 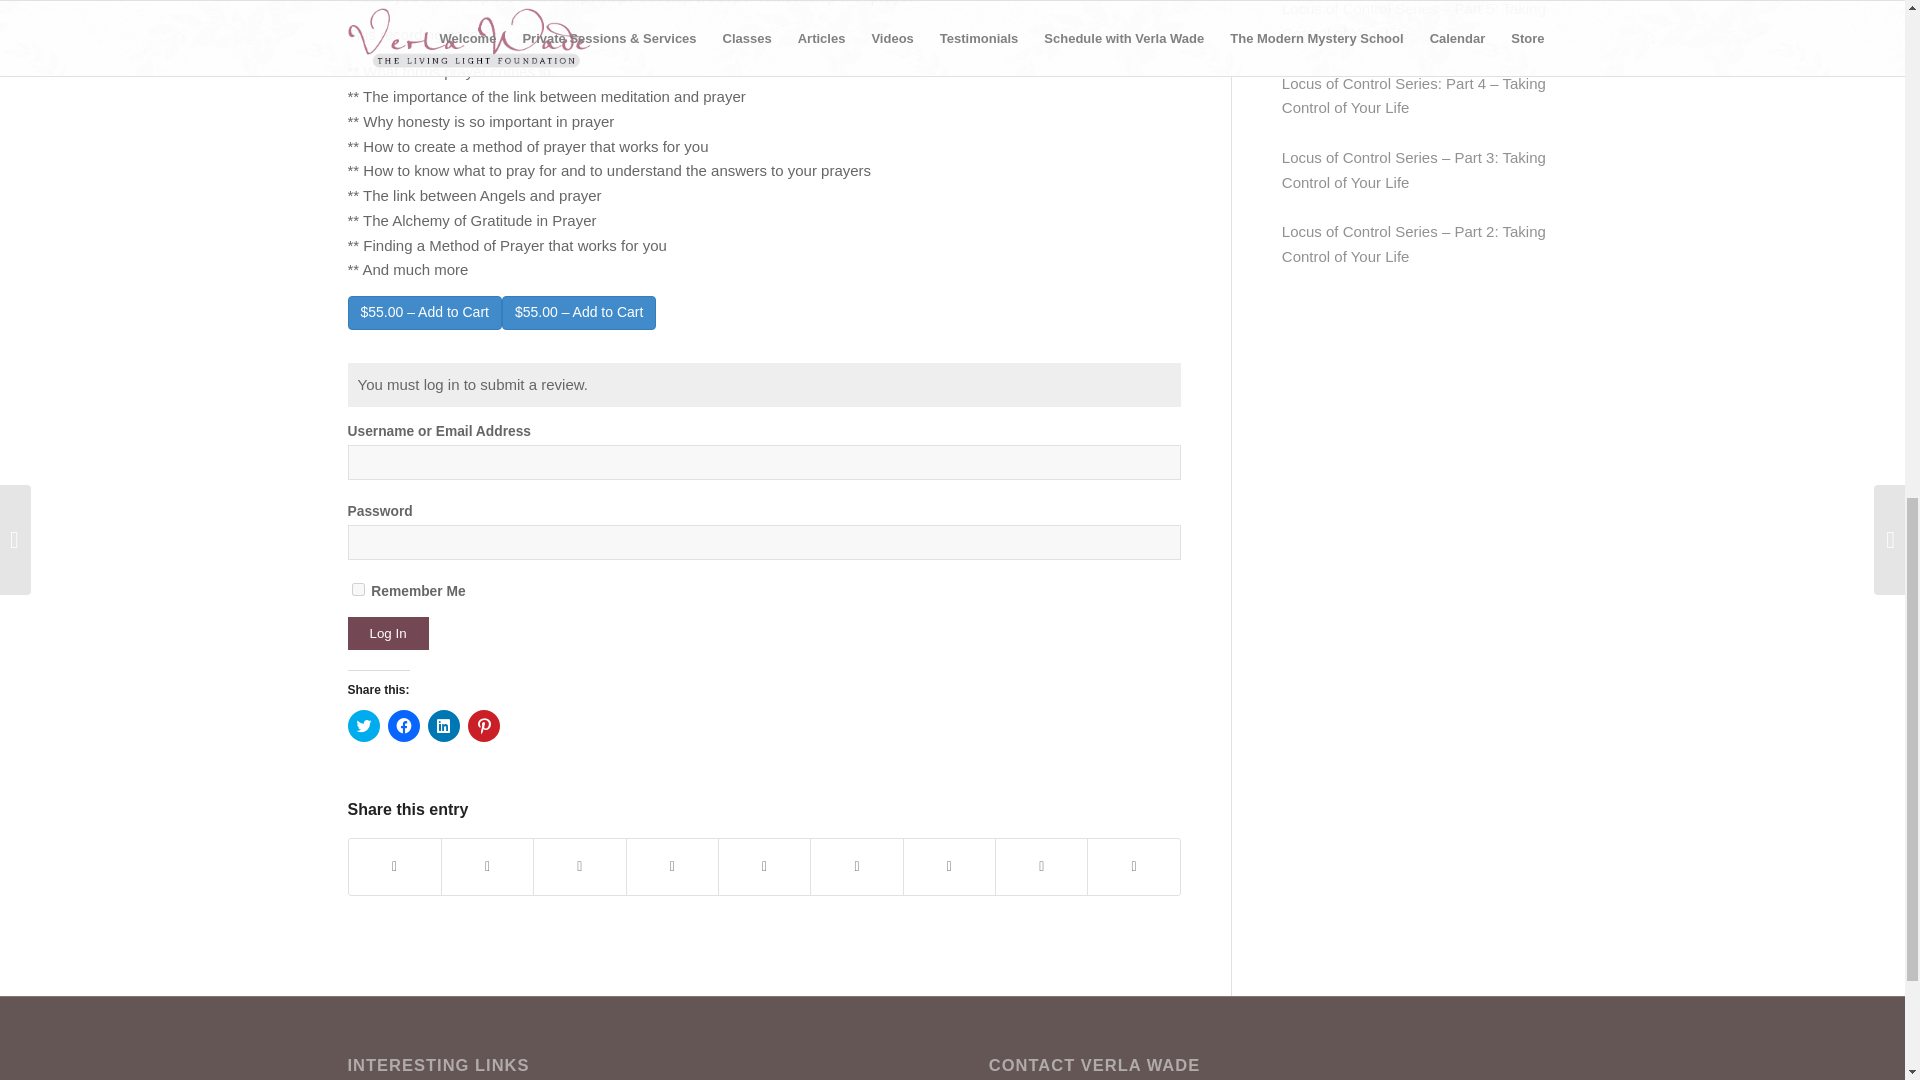 I want to click on forever, so click(x=358, y=590).